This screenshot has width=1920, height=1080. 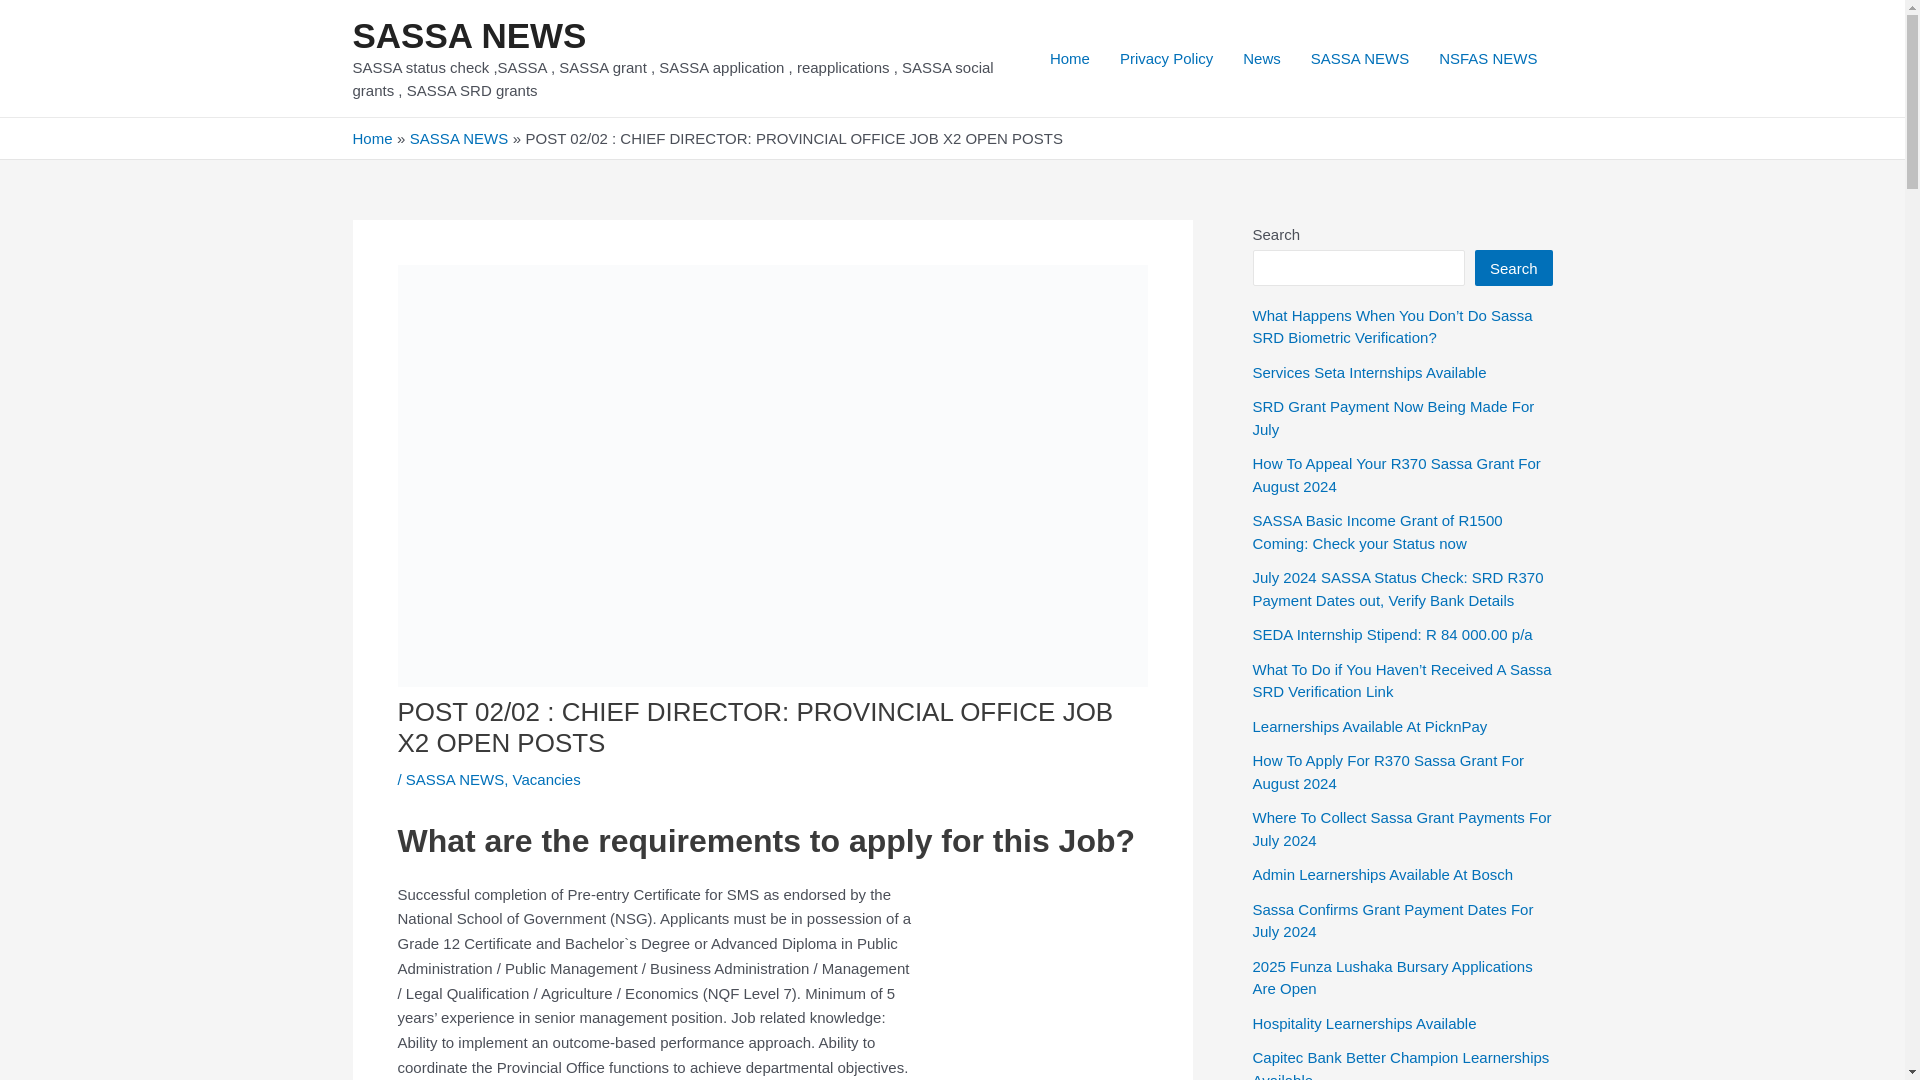 What do you see at coordinates (1368, 726) in the screenshot?
I see `Learnerships Available At PicknPay` at bounding box center [1368, 726].